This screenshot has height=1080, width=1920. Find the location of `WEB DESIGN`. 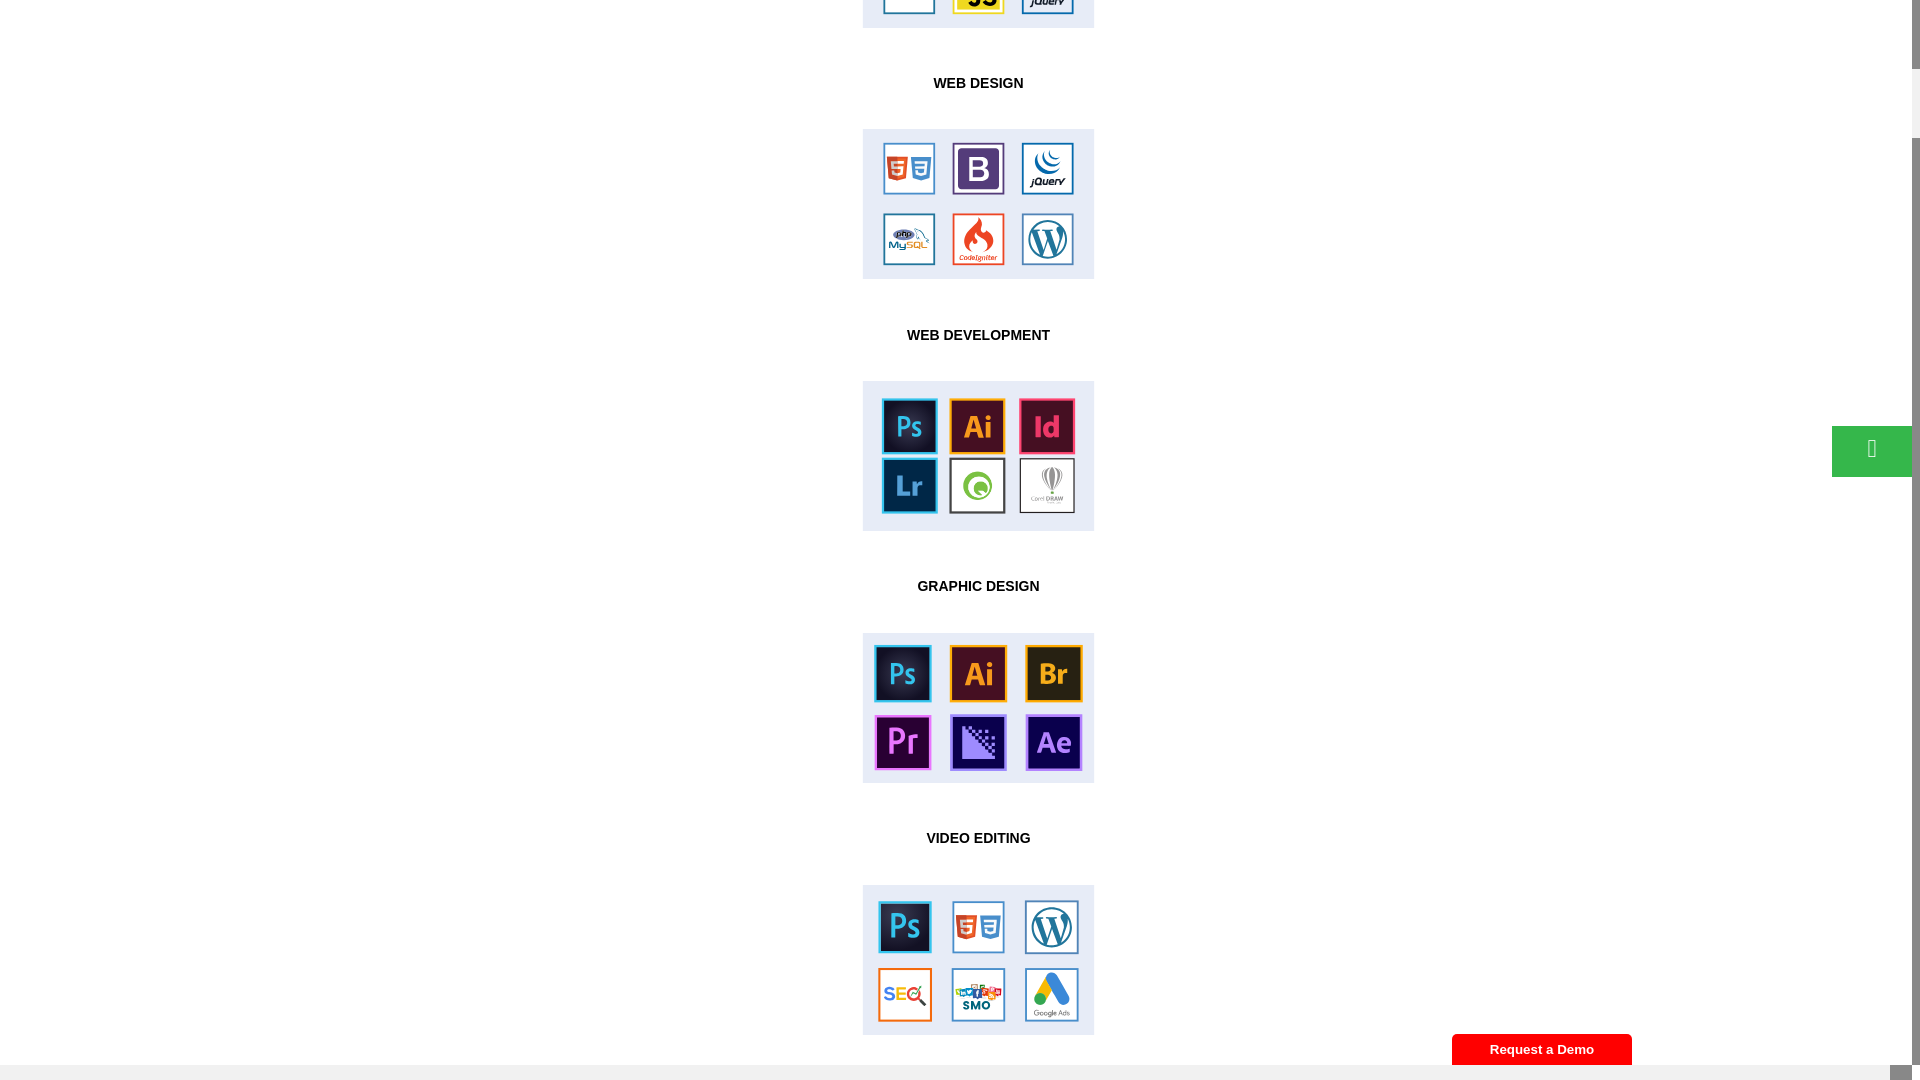

WEB DESIGN is located at coordinates (978, 82).